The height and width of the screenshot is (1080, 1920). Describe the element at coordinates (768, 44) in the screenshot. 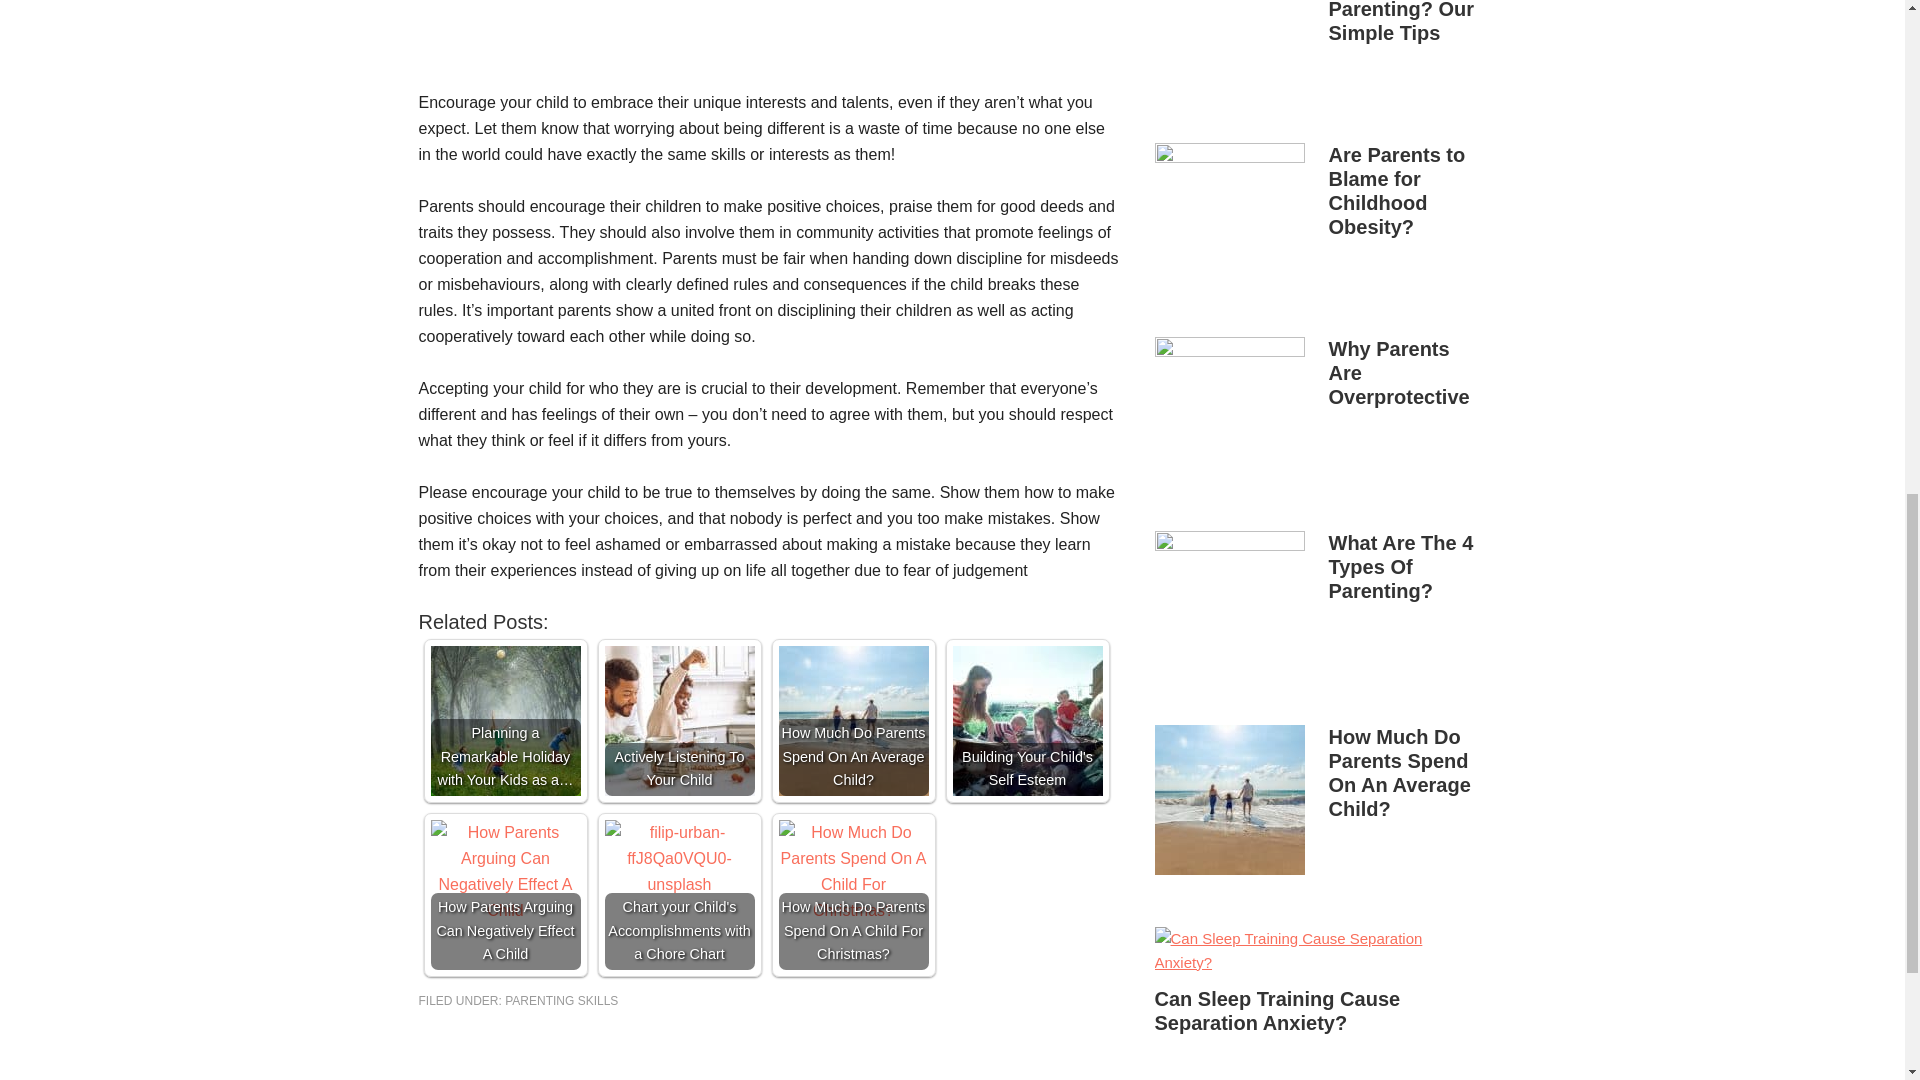

I see `Celebrate your Child's Uniqueness 1` at that location.